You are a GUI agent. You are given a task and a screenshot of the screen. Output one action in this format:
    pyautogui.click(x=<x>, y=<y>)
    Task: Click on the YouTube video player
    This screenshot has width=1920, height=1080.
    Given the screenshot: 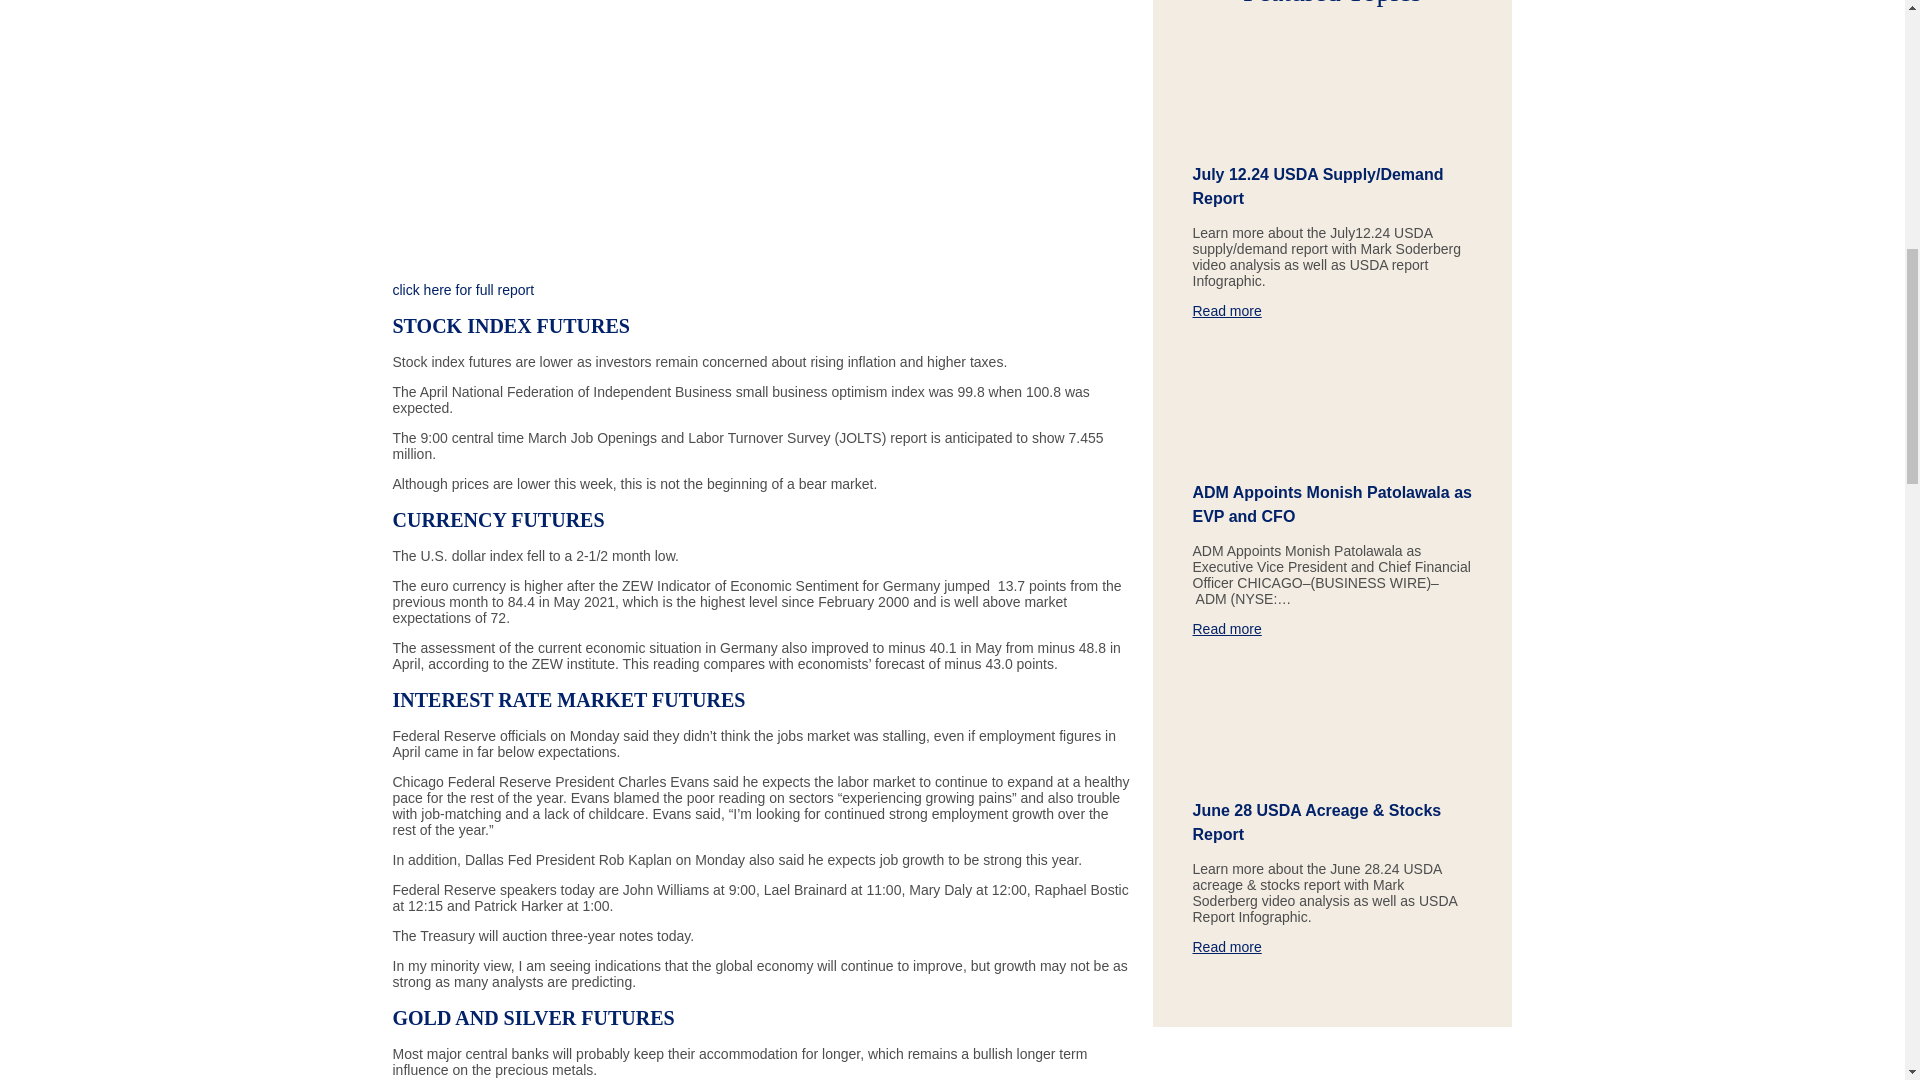 What is the action you would take?
    pyautogui.click(x=762, y=132)
    